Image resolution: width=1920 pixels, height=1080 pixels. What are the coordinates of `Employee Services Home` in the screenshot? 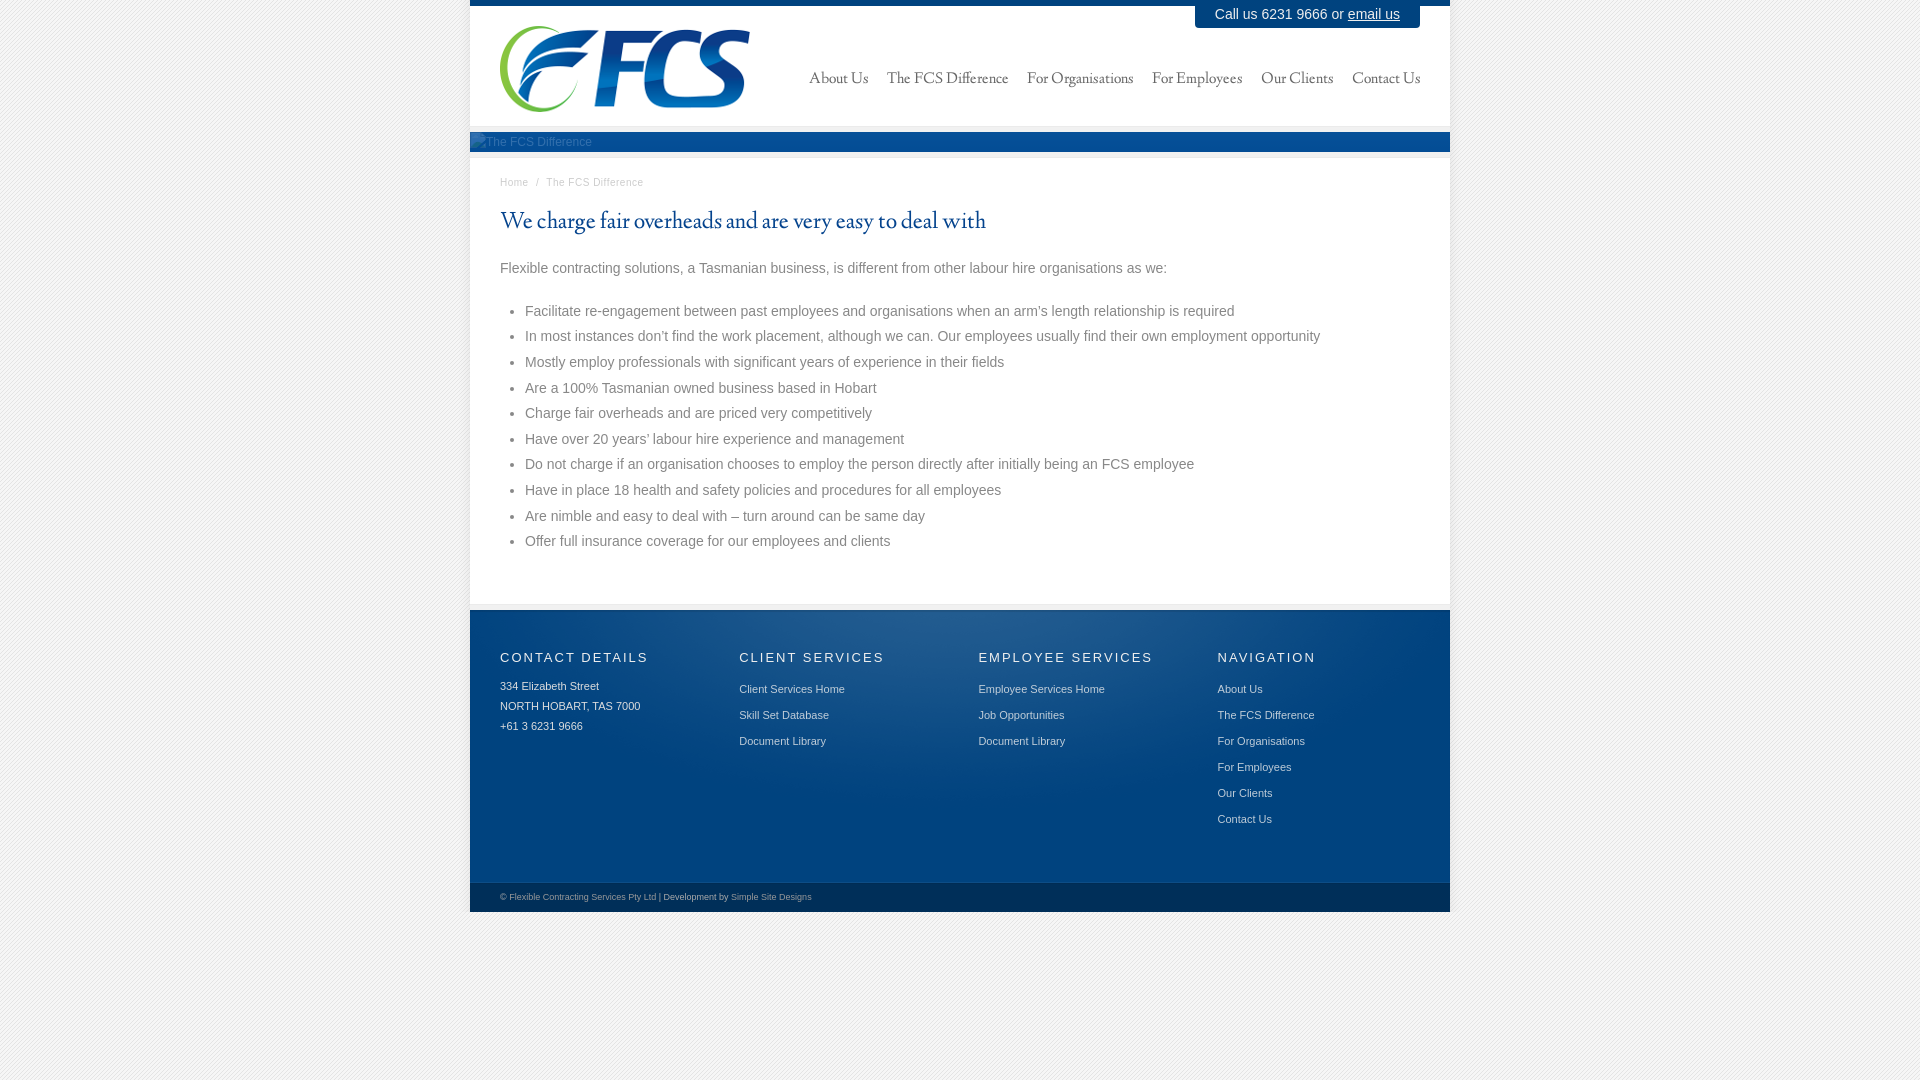 It's located at (1042, 689).